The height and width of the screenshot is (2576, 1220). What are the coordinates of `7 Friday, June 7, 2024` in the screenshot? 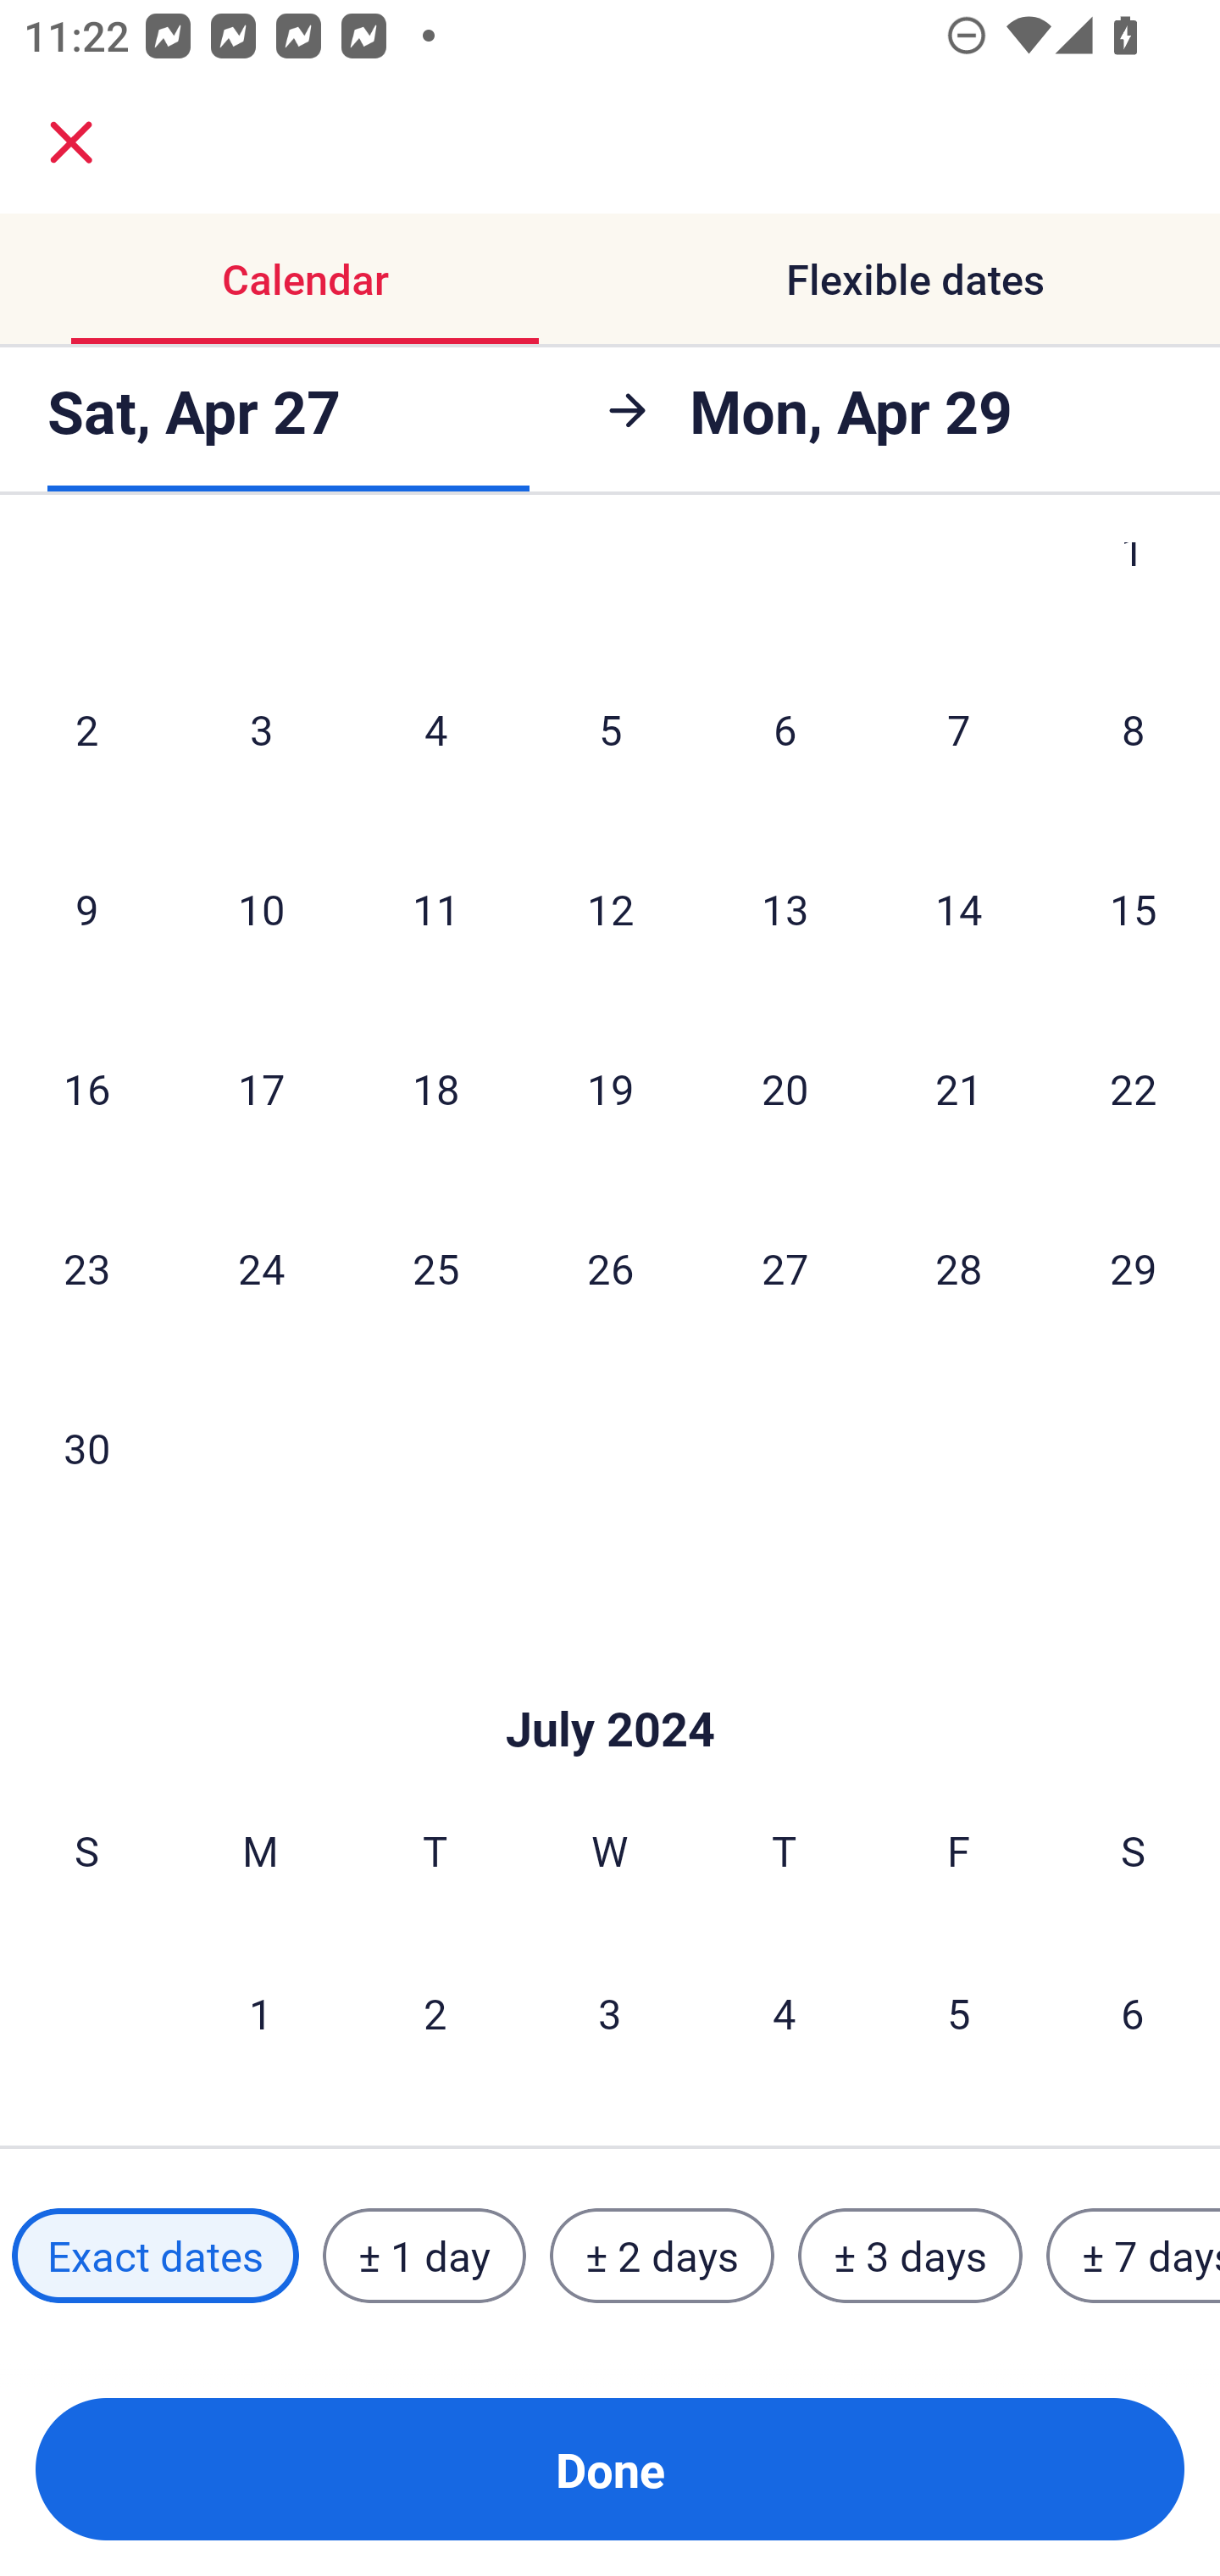 It's located at (959, 729).